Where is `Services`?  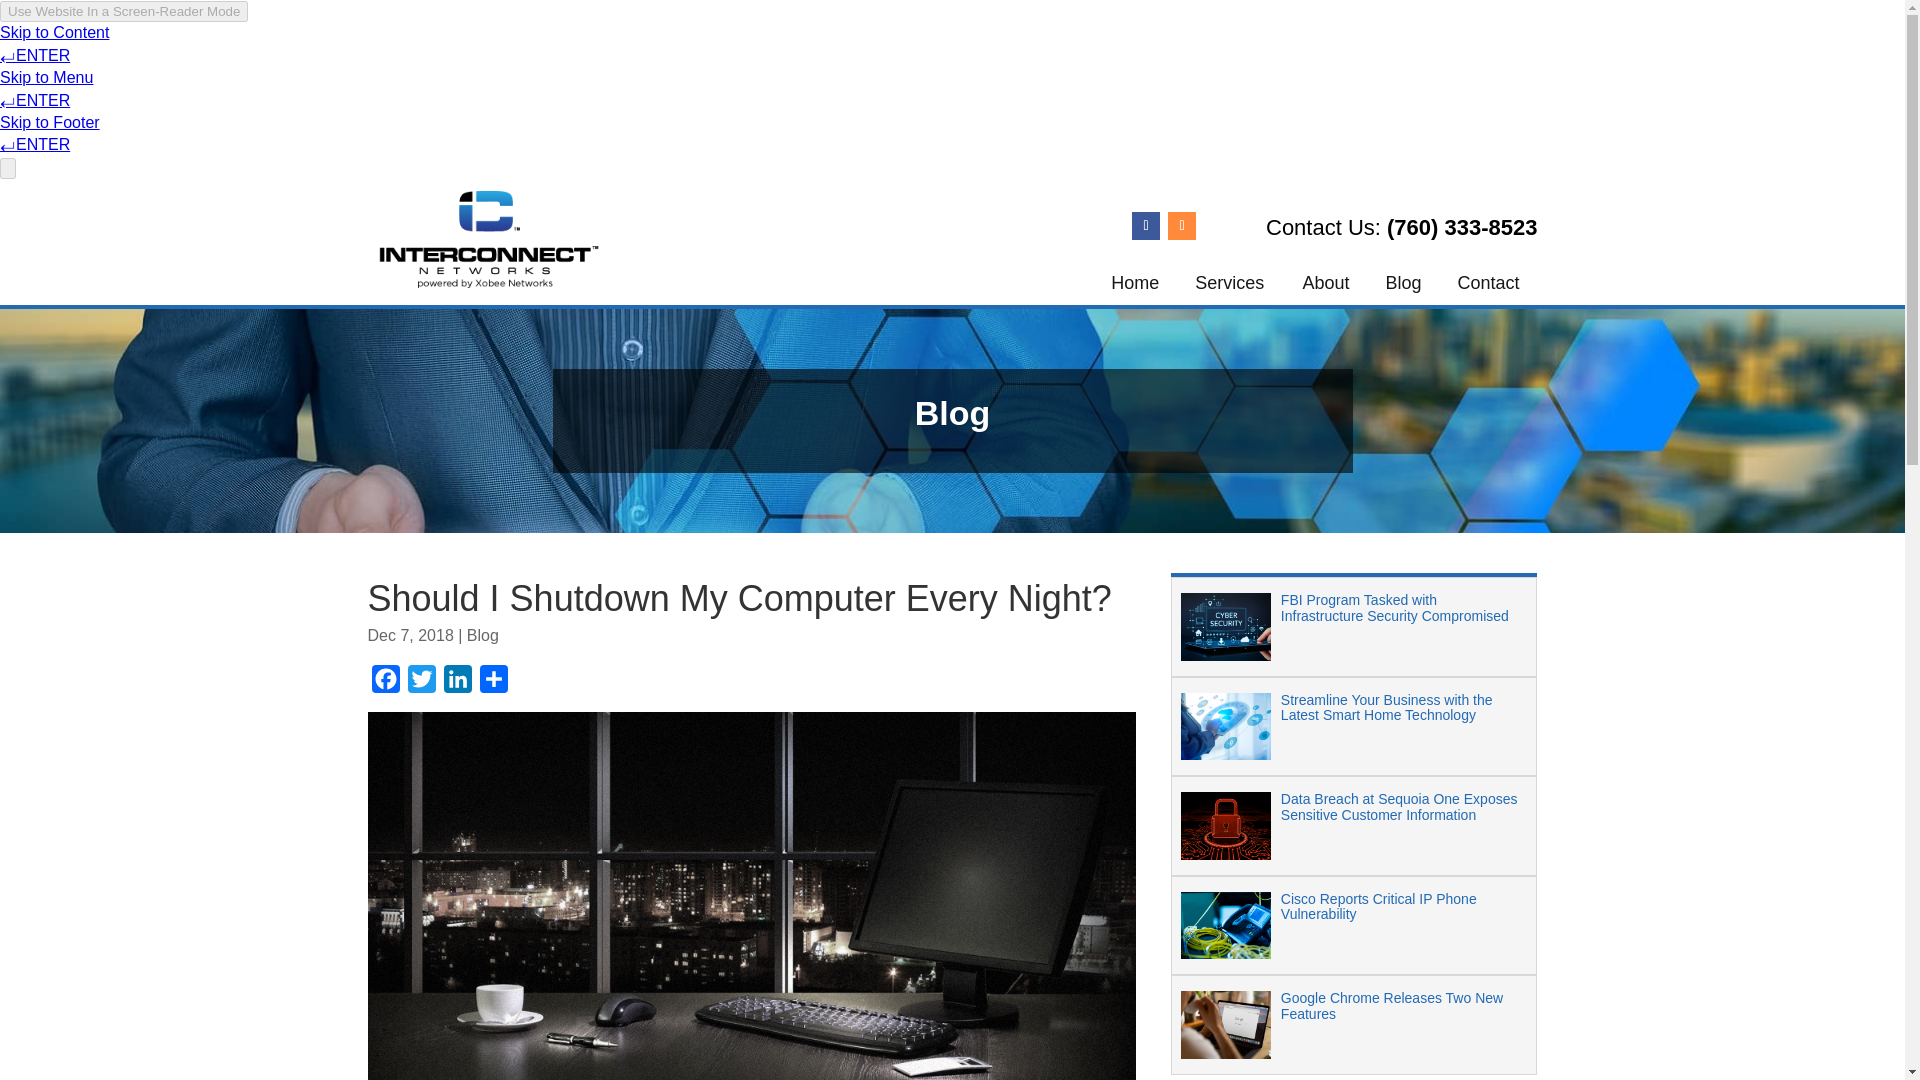
Services is located at coordinates (1230, 282).